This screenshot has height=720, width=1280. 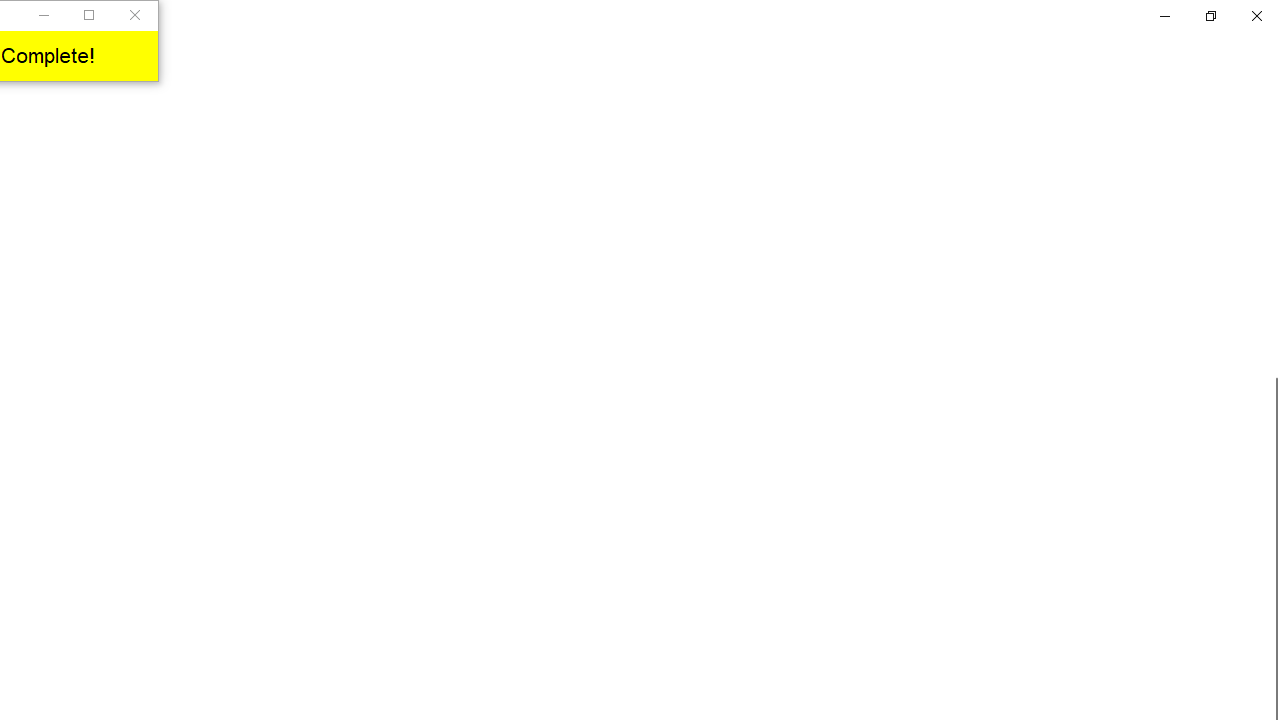 What do you see at coordinates (1256, 16) in the screenshot?
I see `Close Settings` at bounding box center [1256, 16].